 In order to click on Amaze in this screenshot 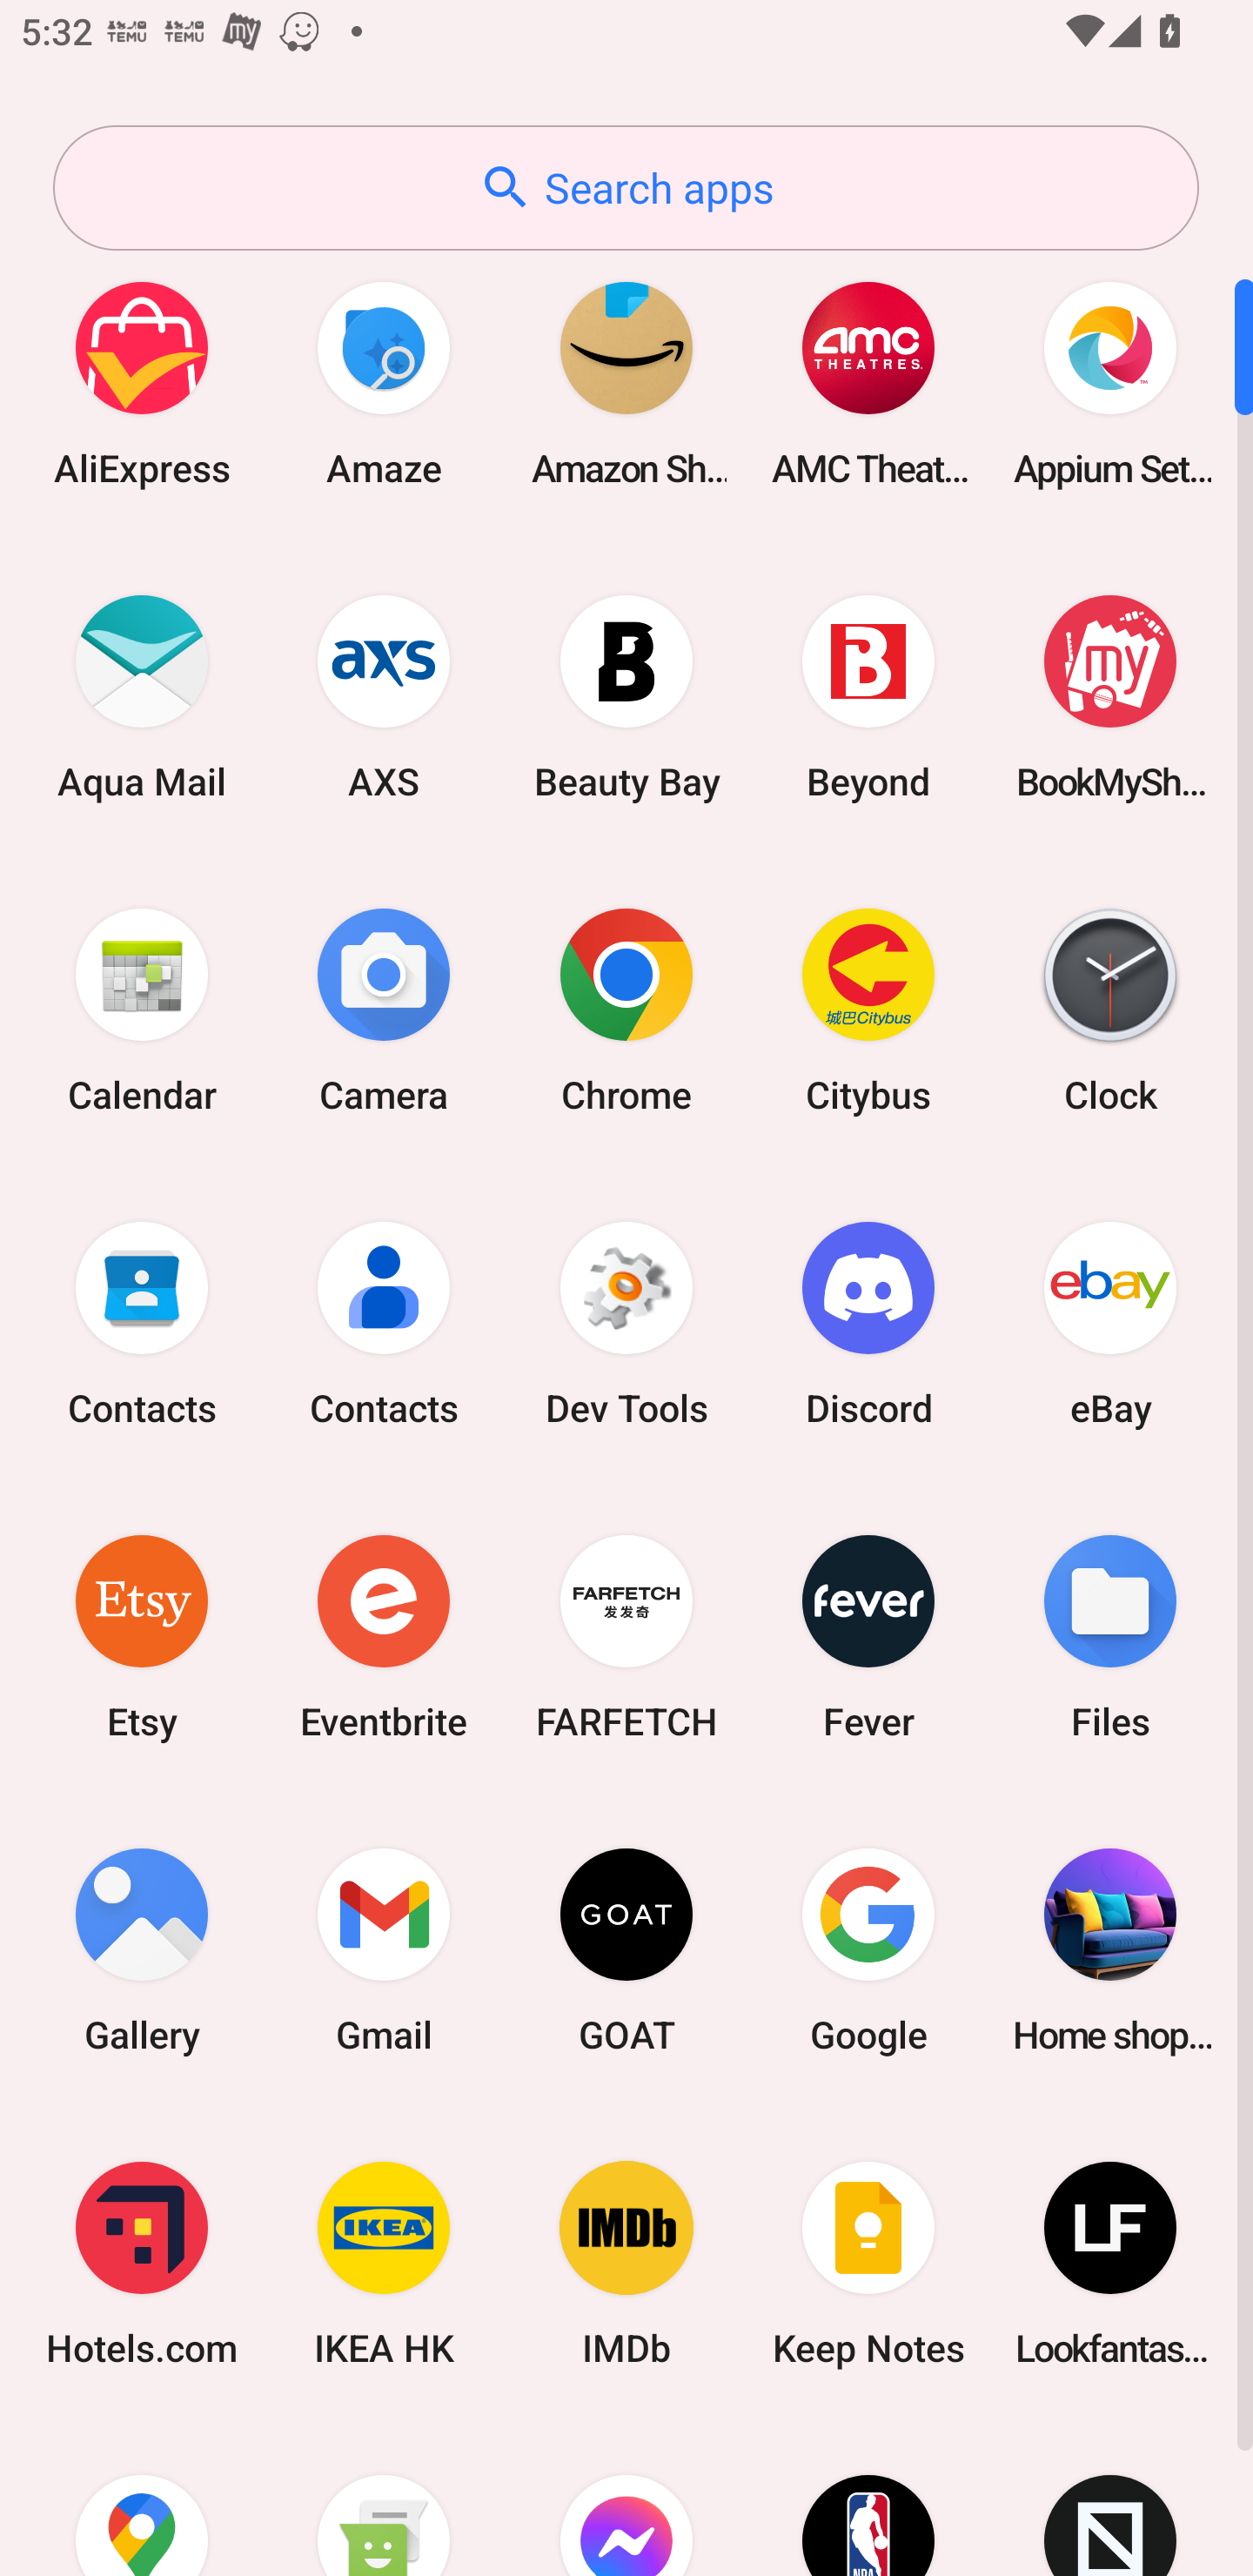, I will do `click(384, 383)`.